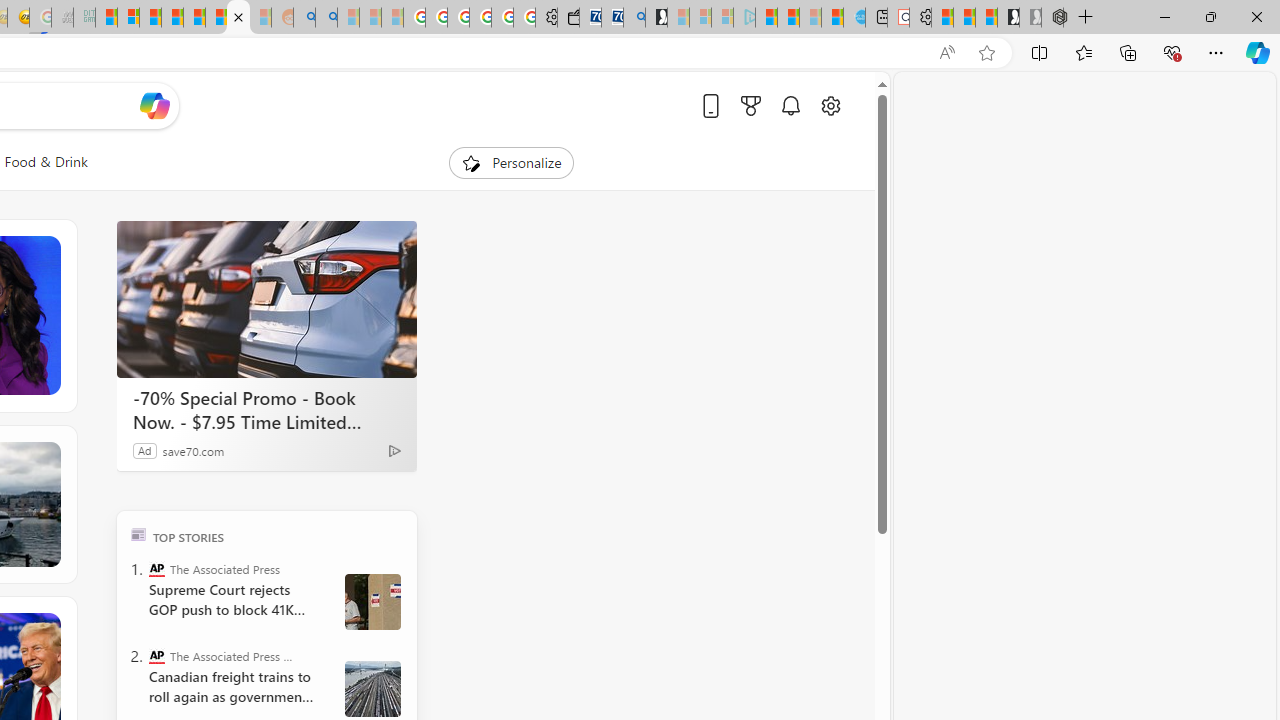 This screenshot has height=720, width=1280. I want to click on The Associated Press - Business News, so click(156, 656).